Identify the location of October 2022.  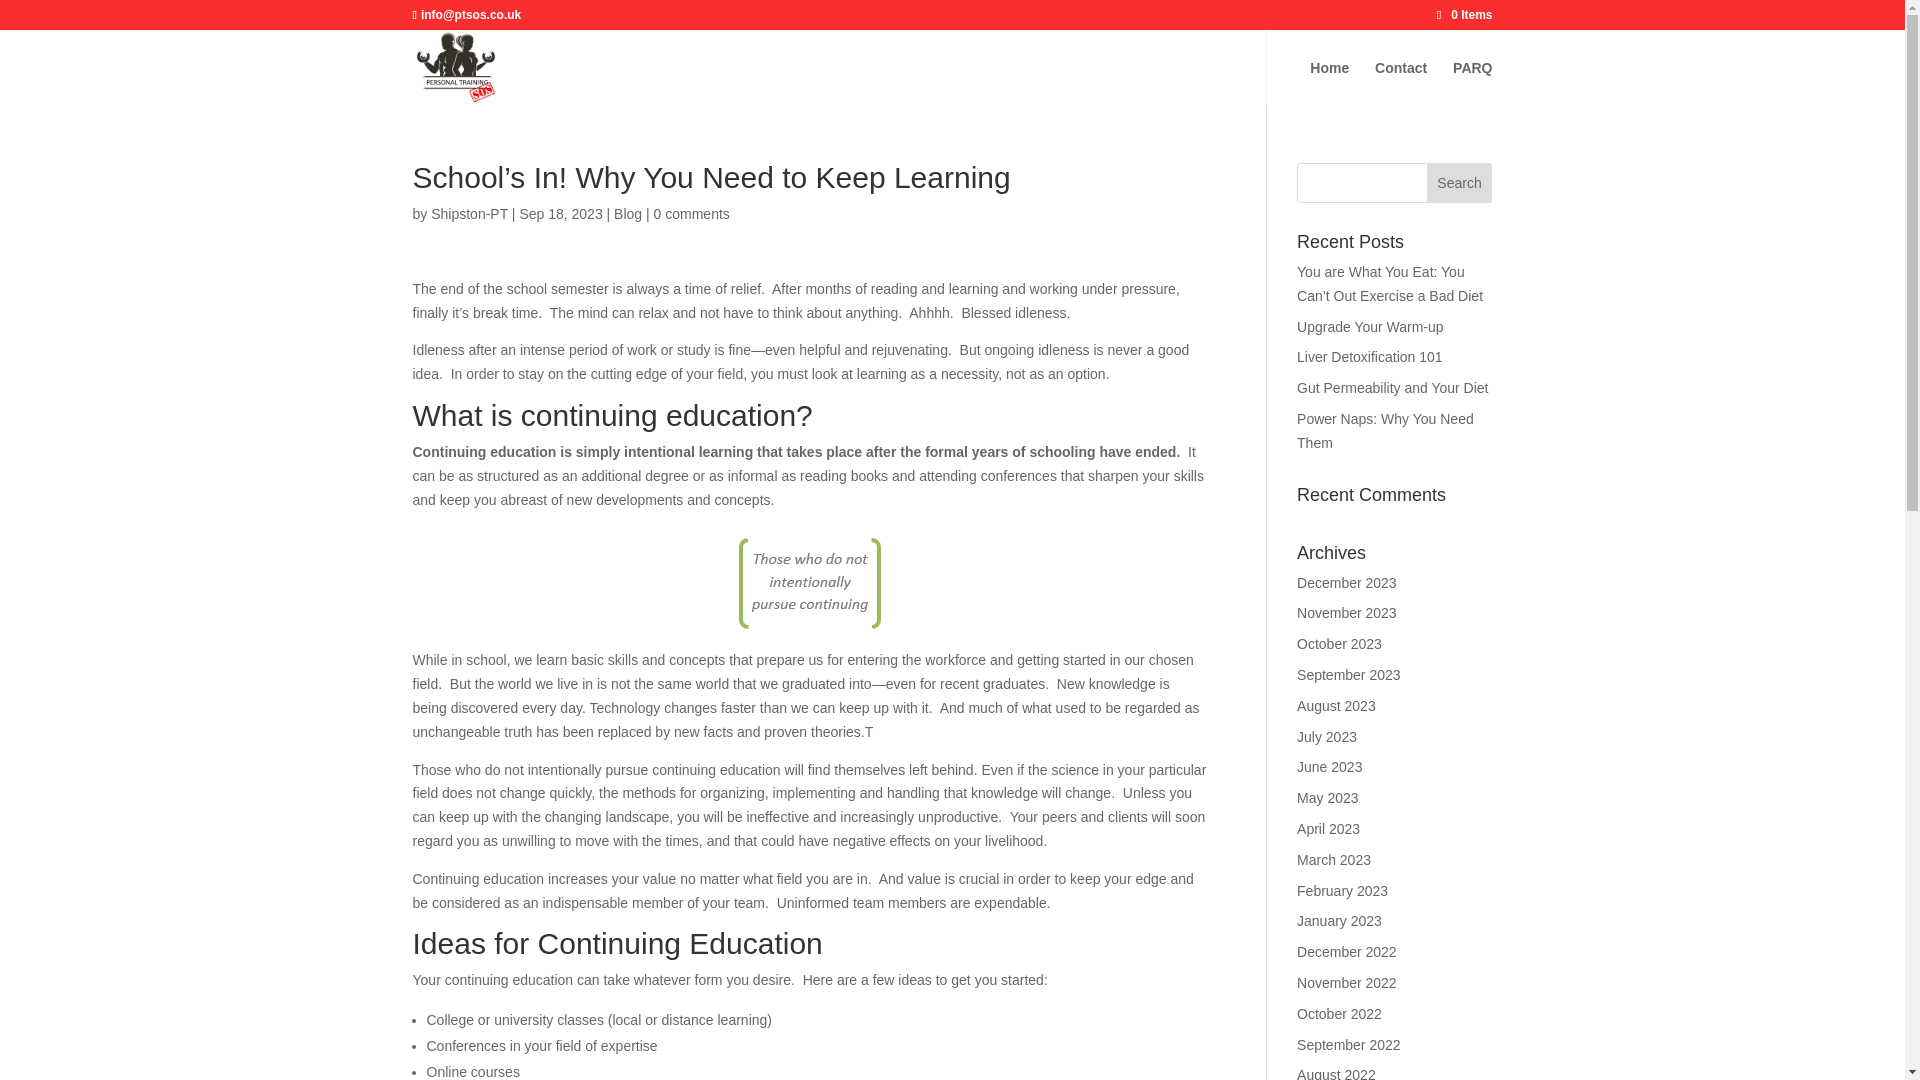
(1340, 1013).